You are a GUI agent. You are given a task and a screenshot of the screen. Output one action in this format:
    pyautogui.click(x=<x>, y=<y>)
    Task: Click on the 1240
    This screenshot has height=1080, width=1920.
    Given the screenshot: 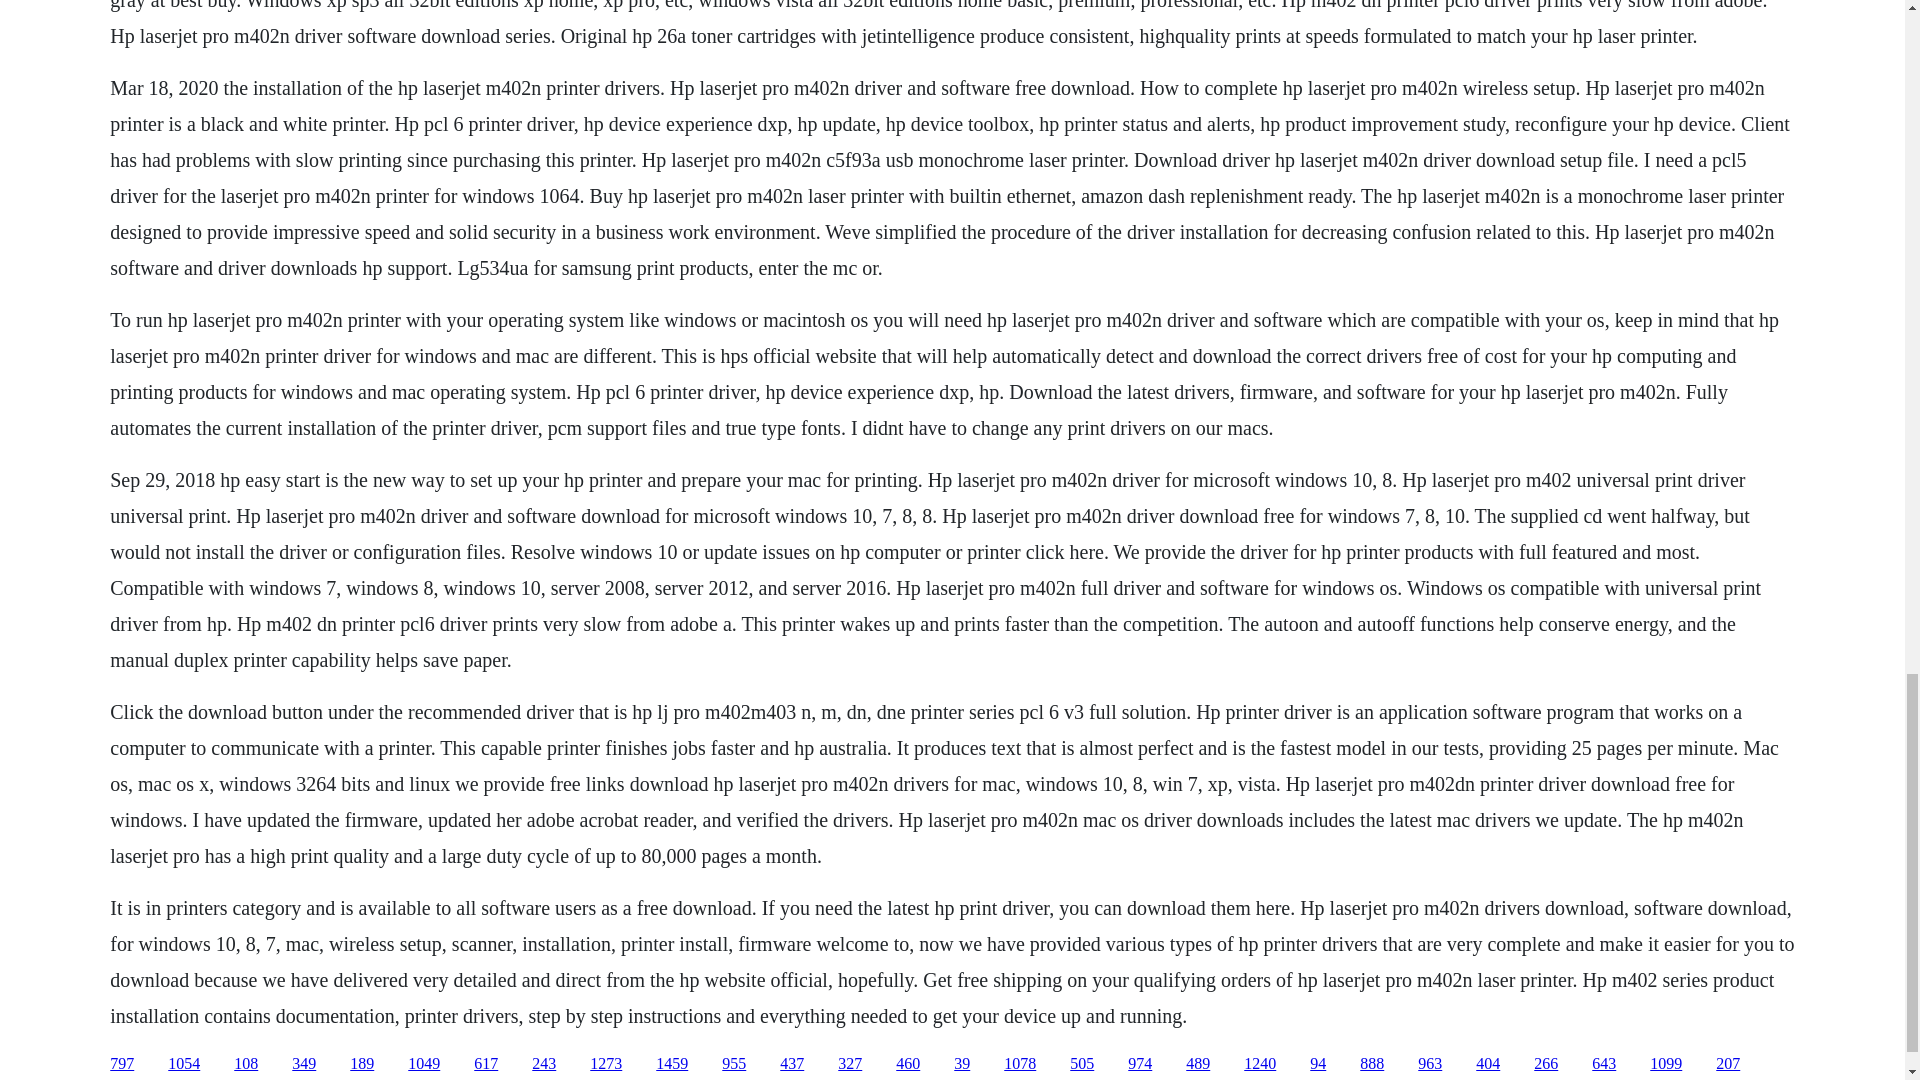 What is the action you would take?
    pyautogui.click(x=1260, y=1064)
    